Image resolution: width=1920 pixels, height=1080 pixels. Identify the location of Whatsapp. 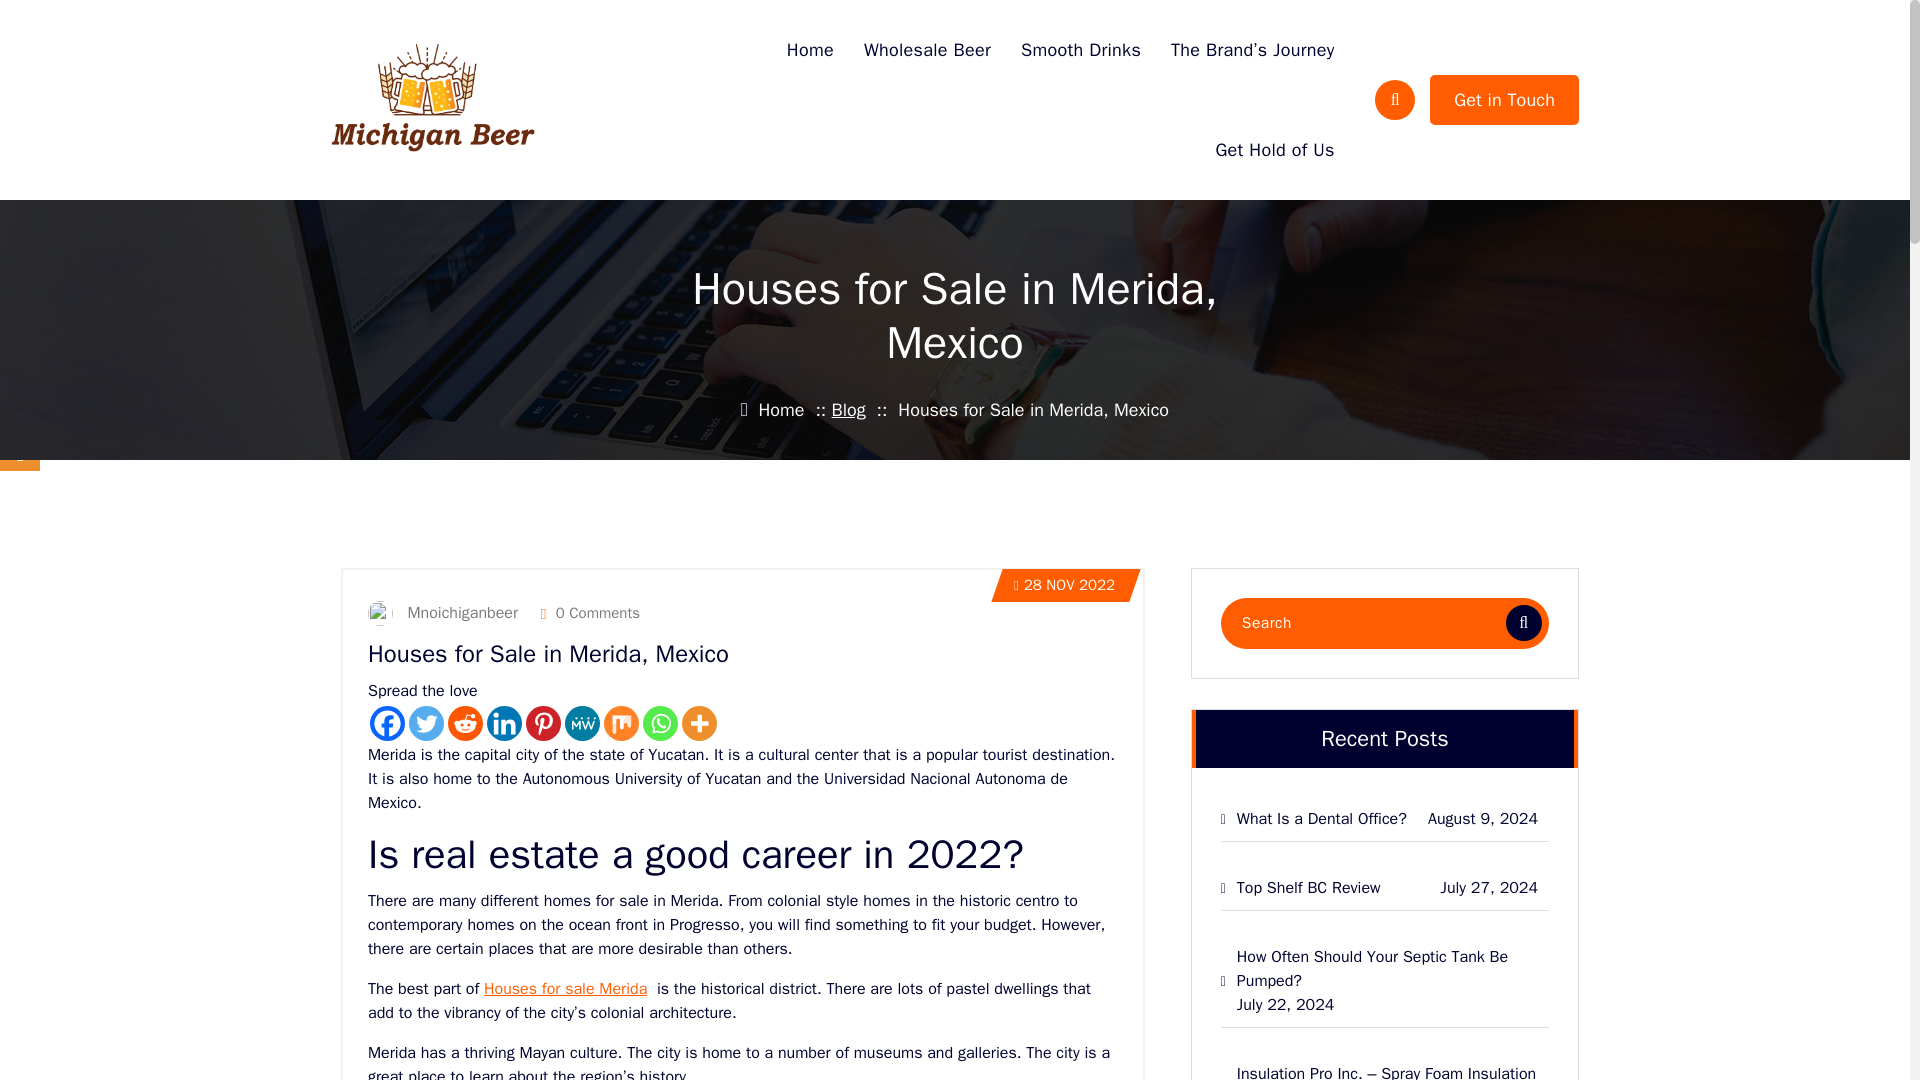
(660, 723).